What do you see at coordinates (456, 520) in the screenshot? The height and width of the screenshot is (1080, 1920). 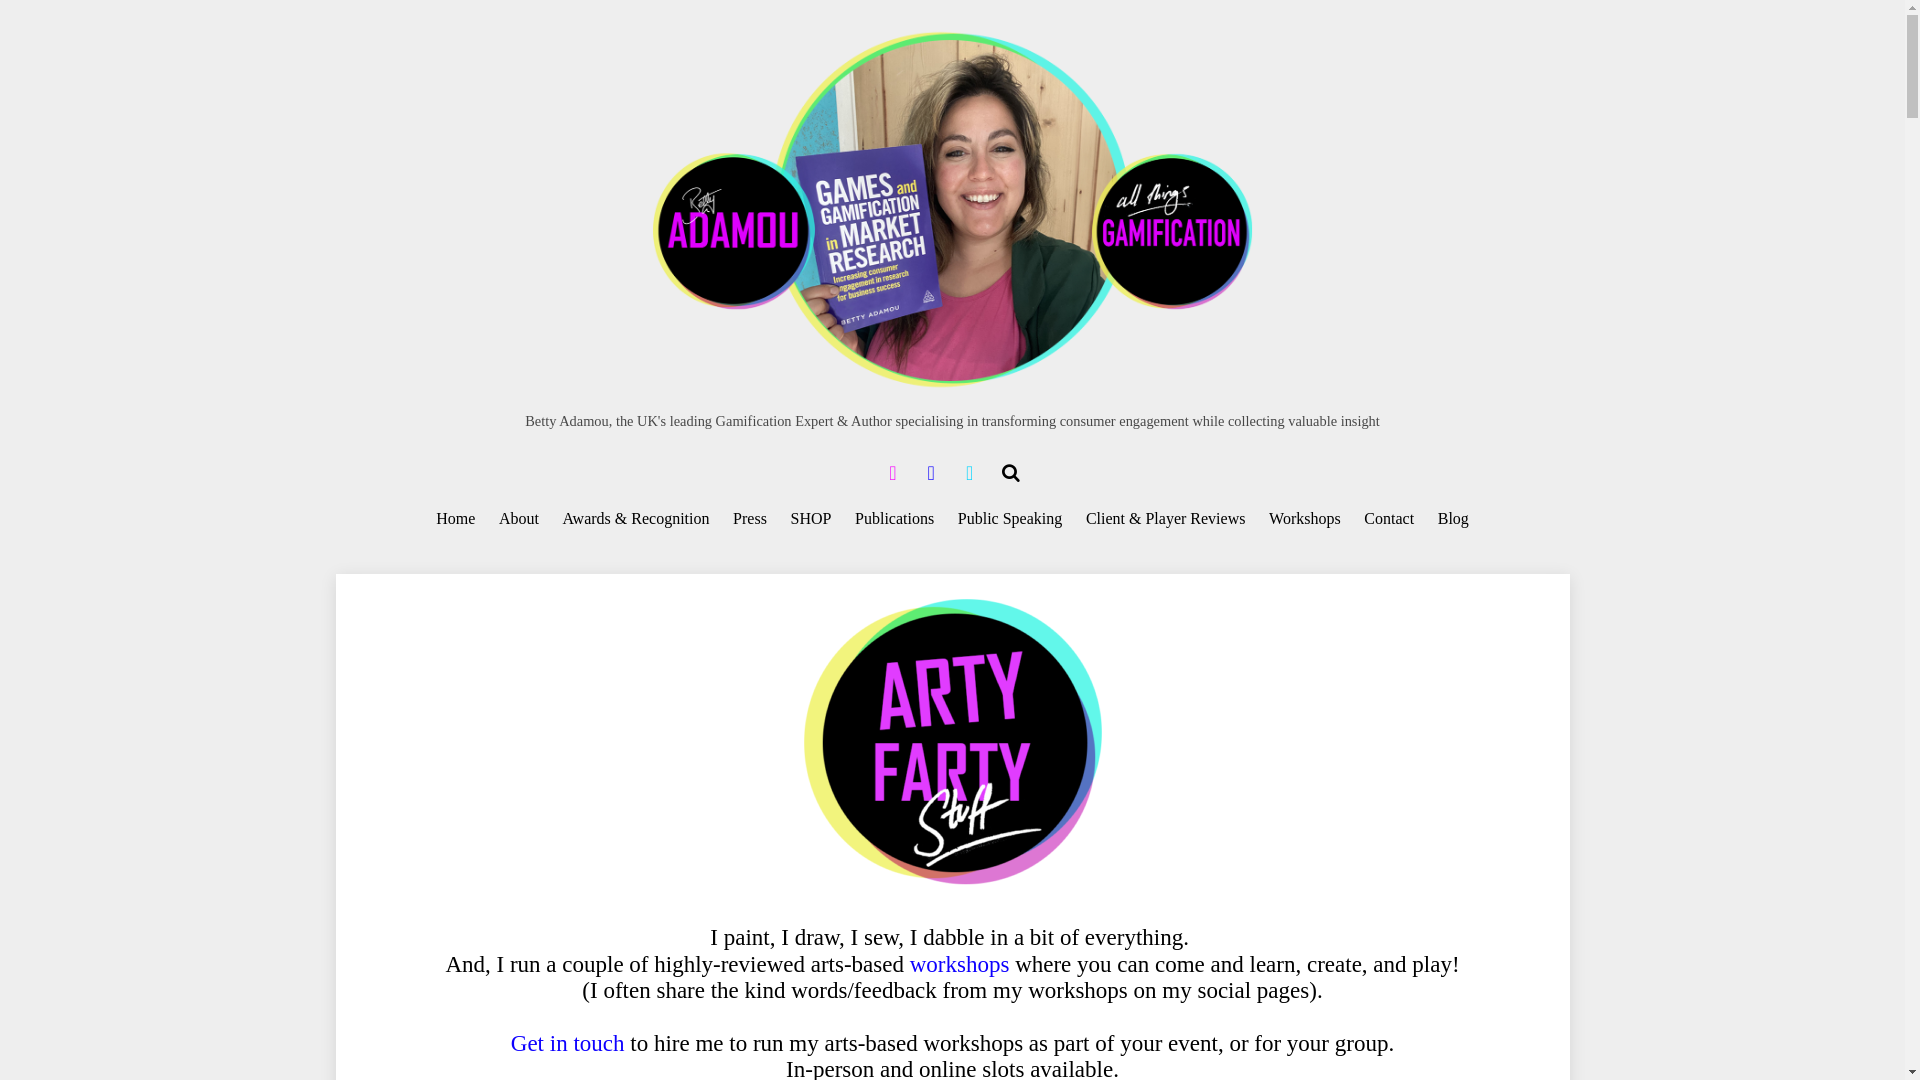 I see `Home` at bounding box center [456, 520].